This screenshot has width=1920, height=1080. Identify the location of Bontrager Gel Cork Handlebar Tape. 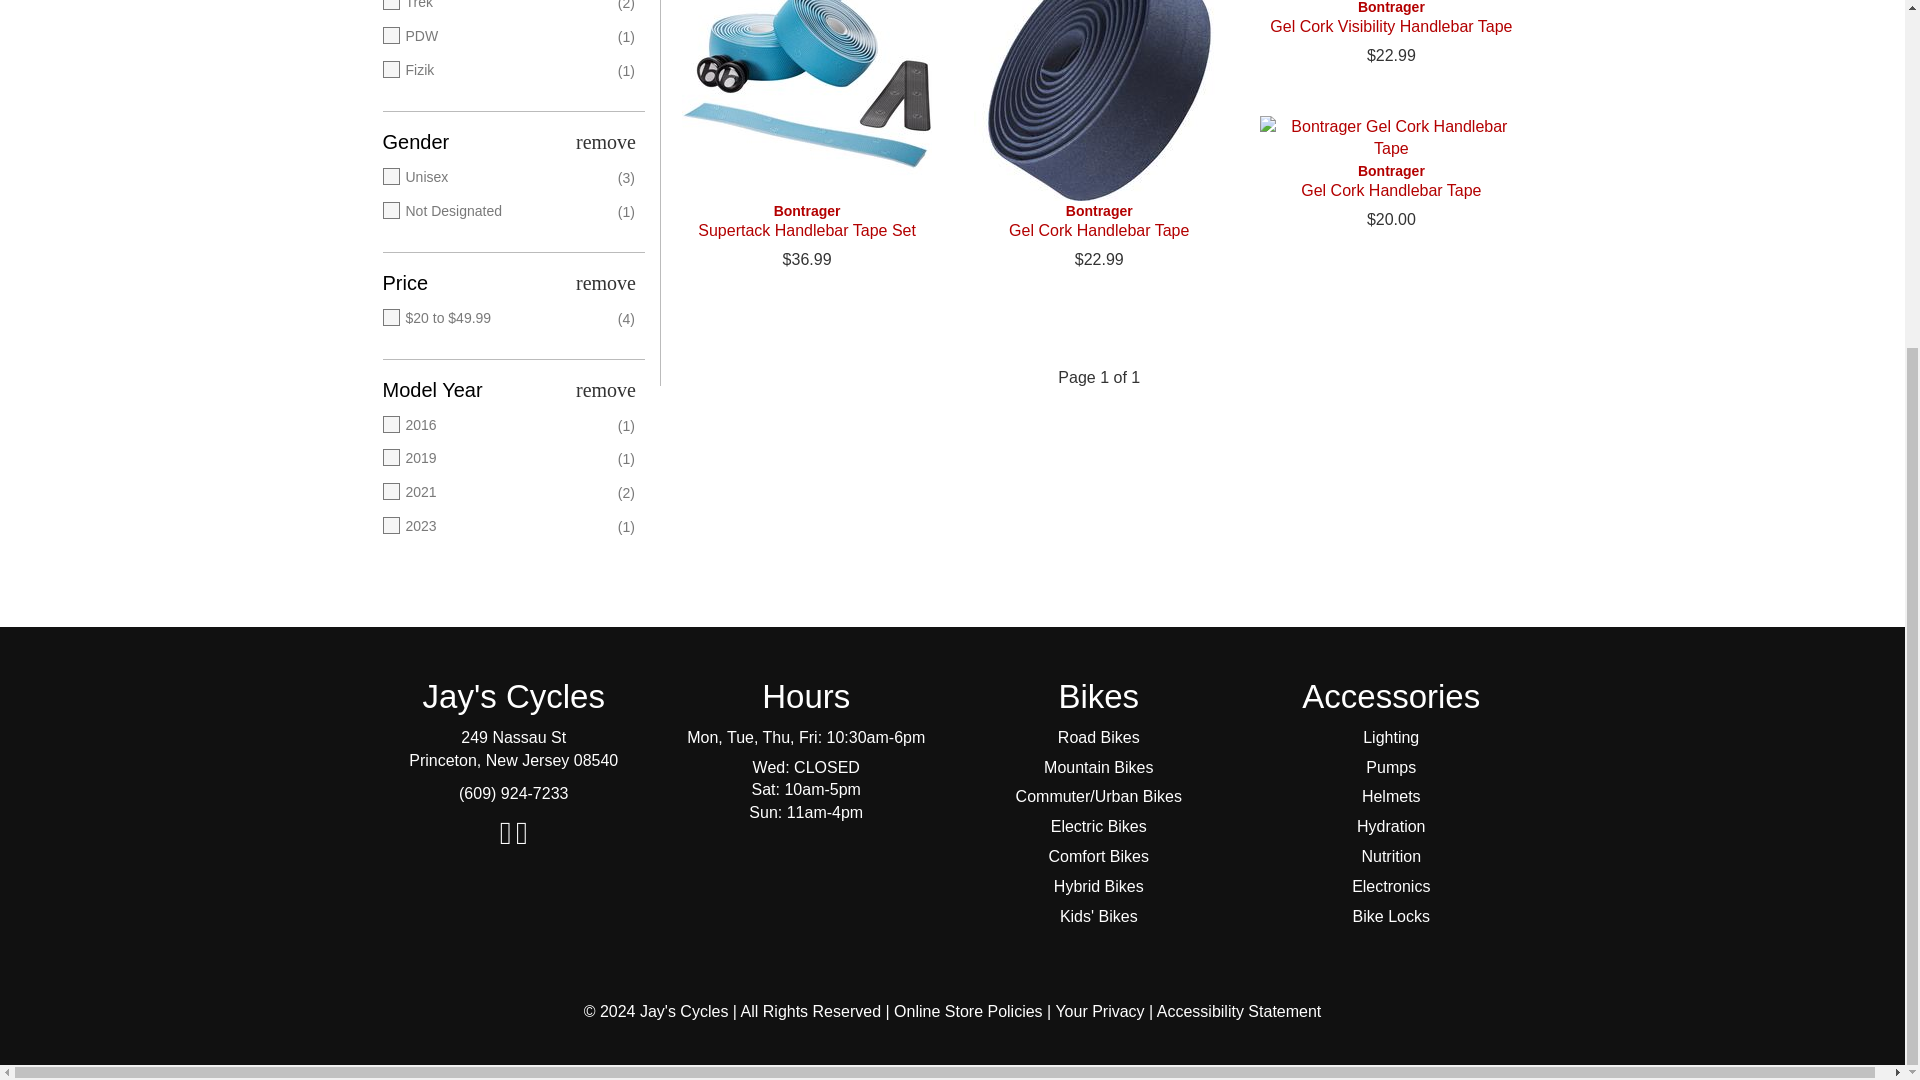
(1098, 220).